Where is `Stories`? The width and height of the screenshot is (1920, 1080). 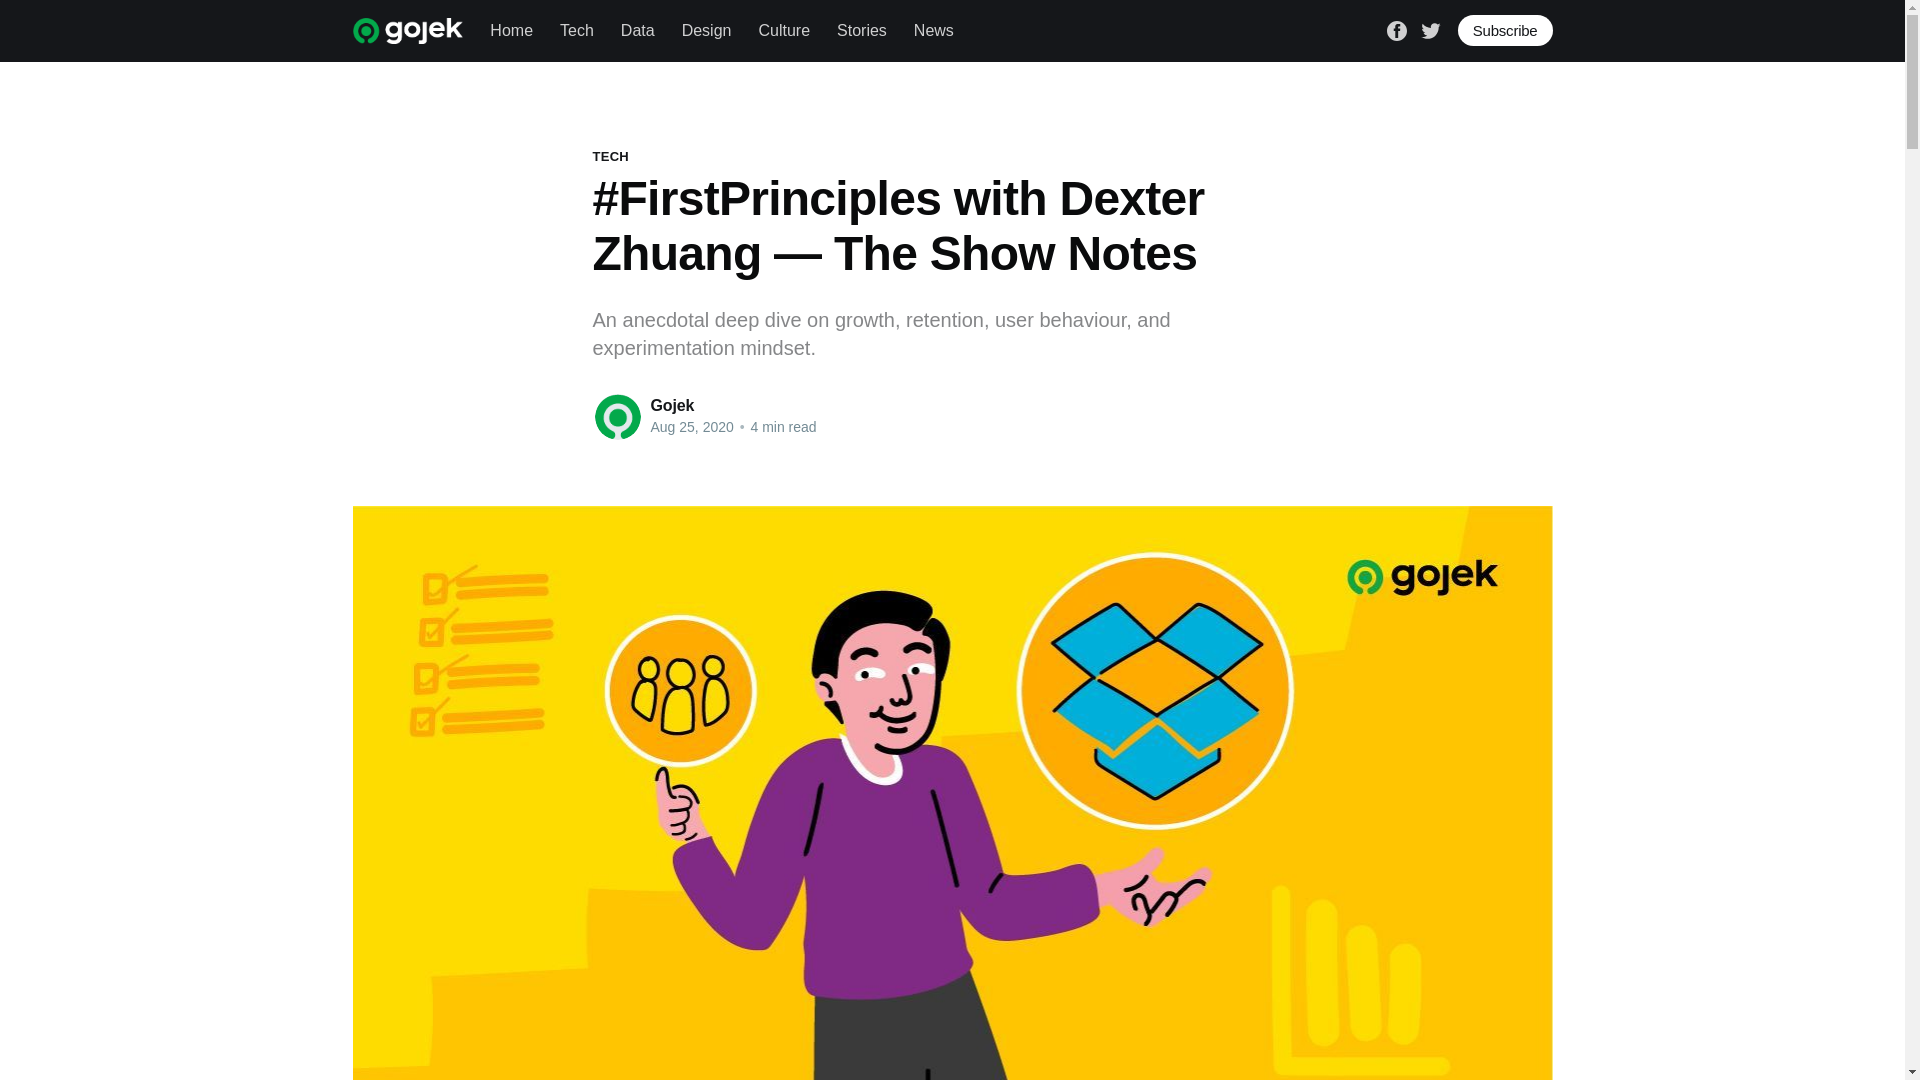
Stories is located at coordinates (862, 30).